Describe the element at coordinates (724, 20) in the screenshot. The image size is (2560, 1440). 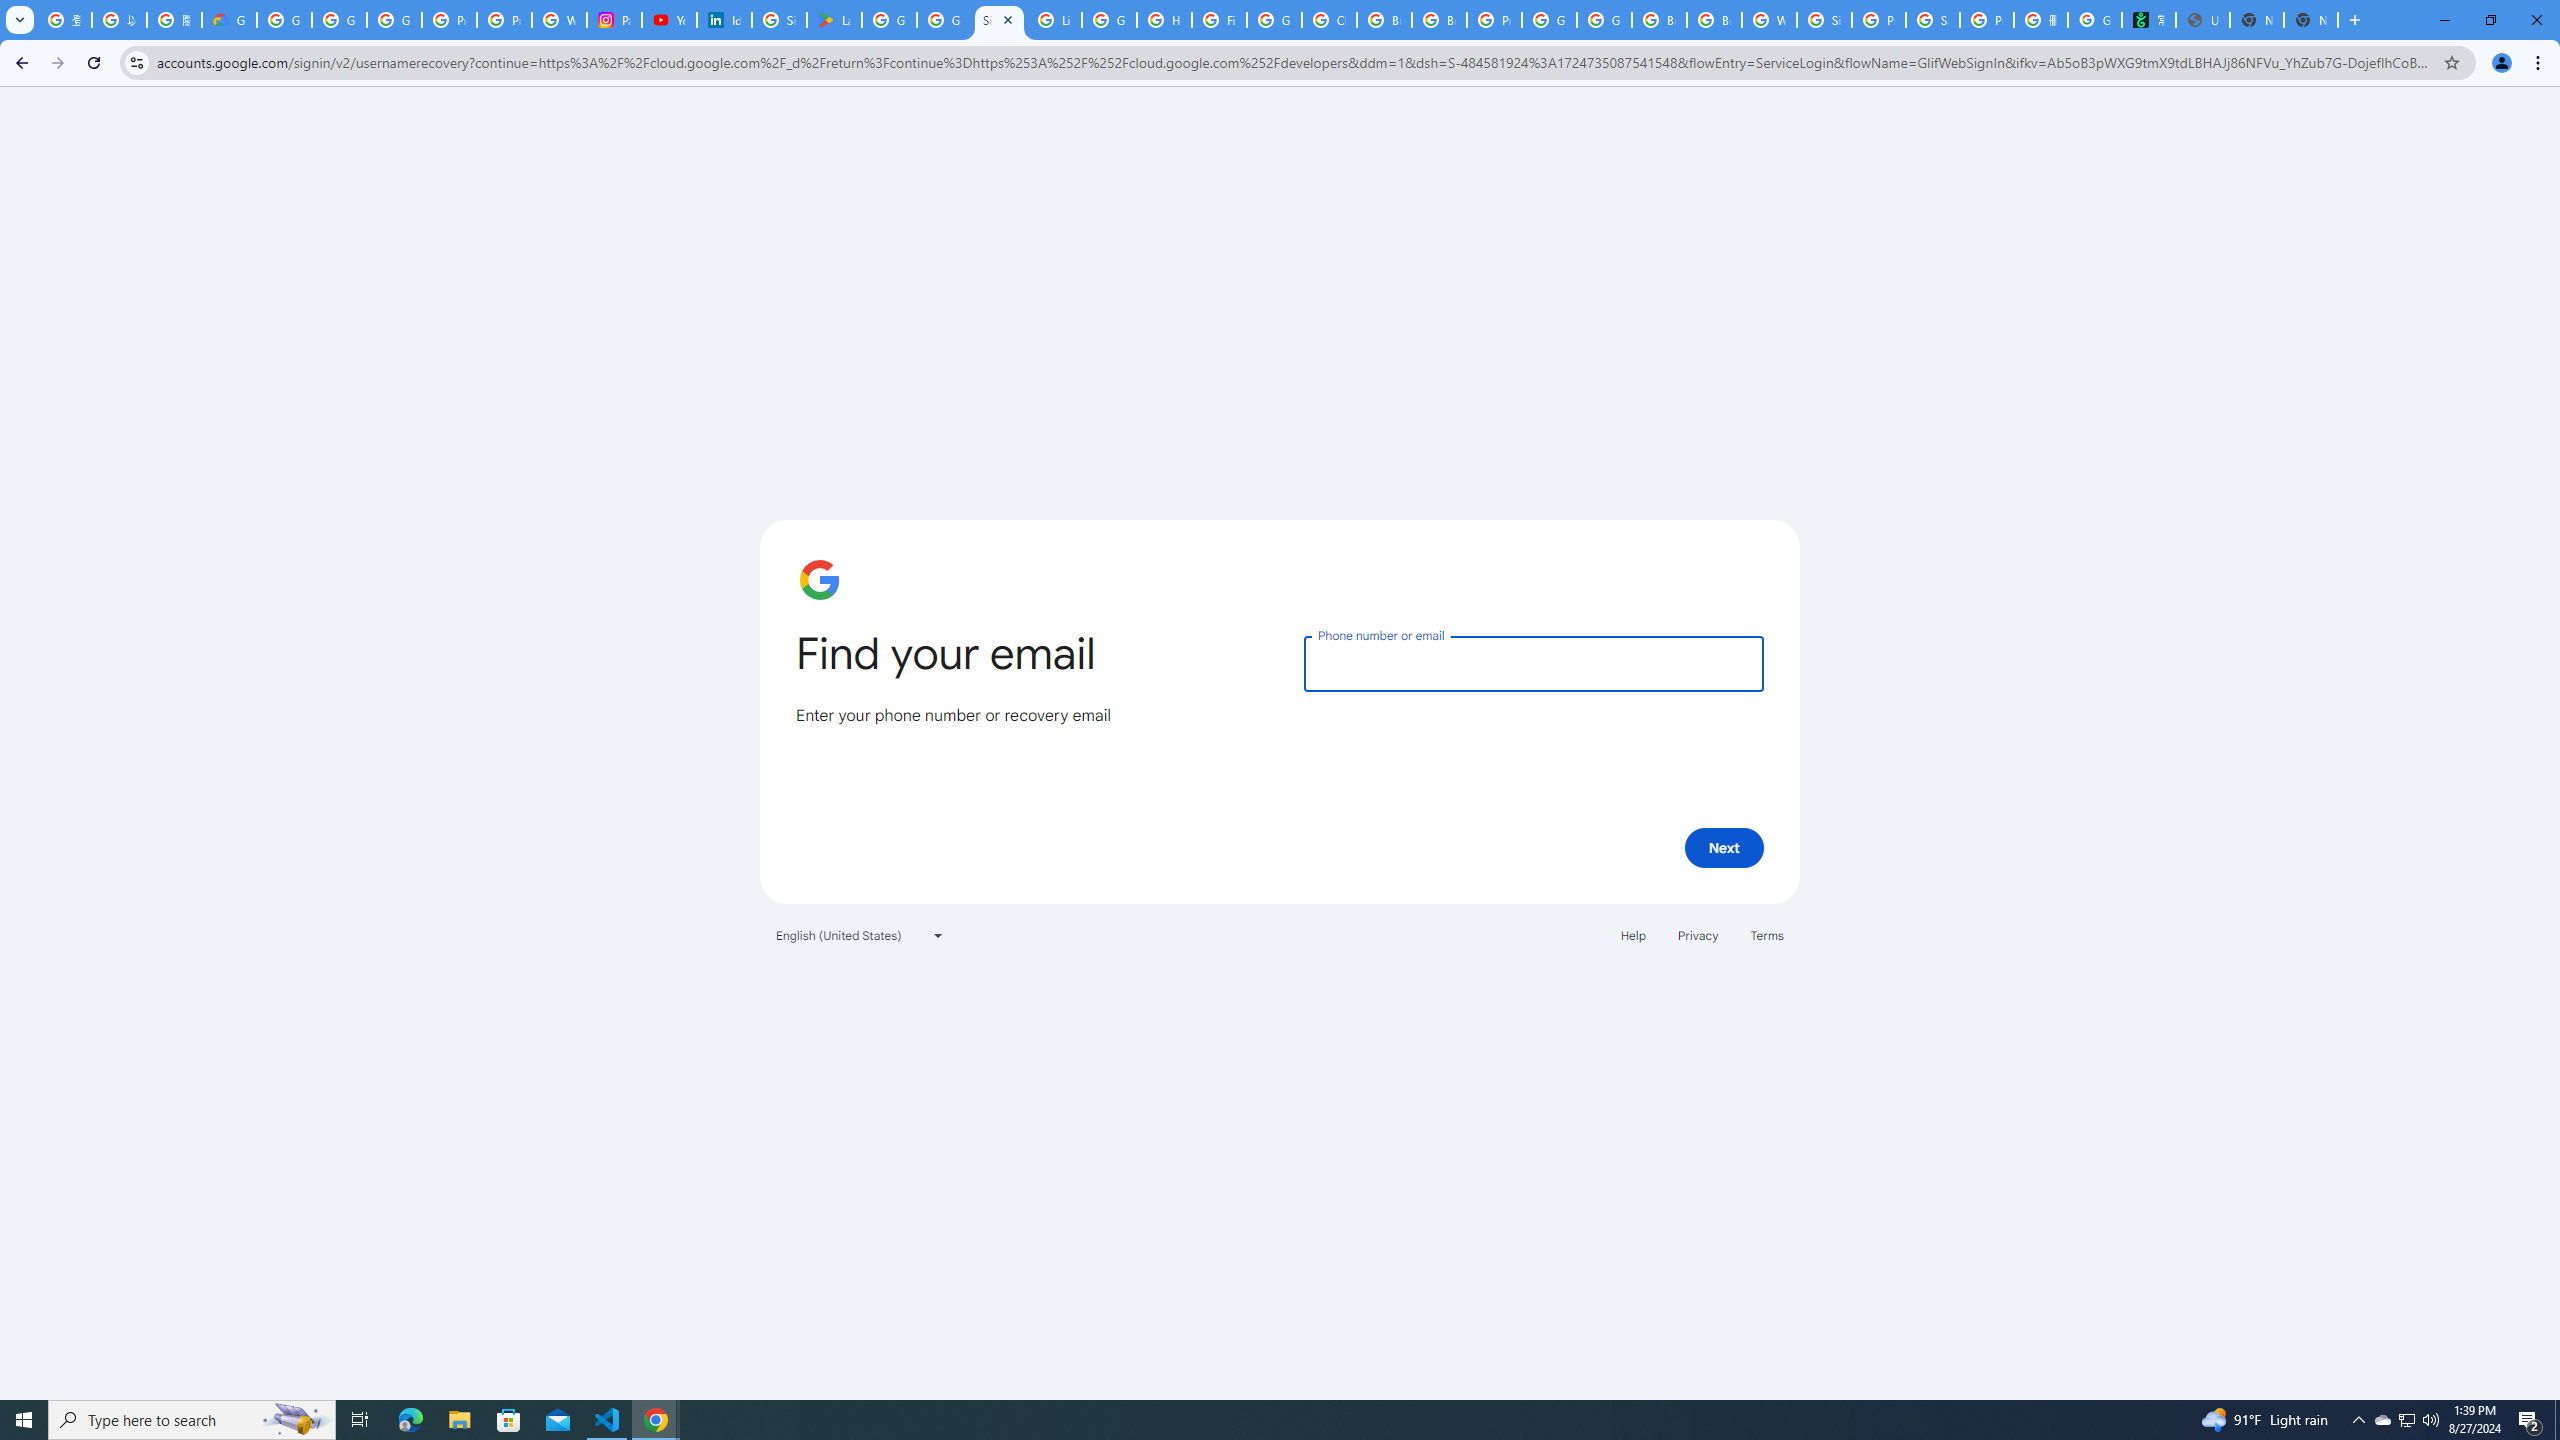
I see `Identity verification via Persona | LinkedIn Help` at that location.